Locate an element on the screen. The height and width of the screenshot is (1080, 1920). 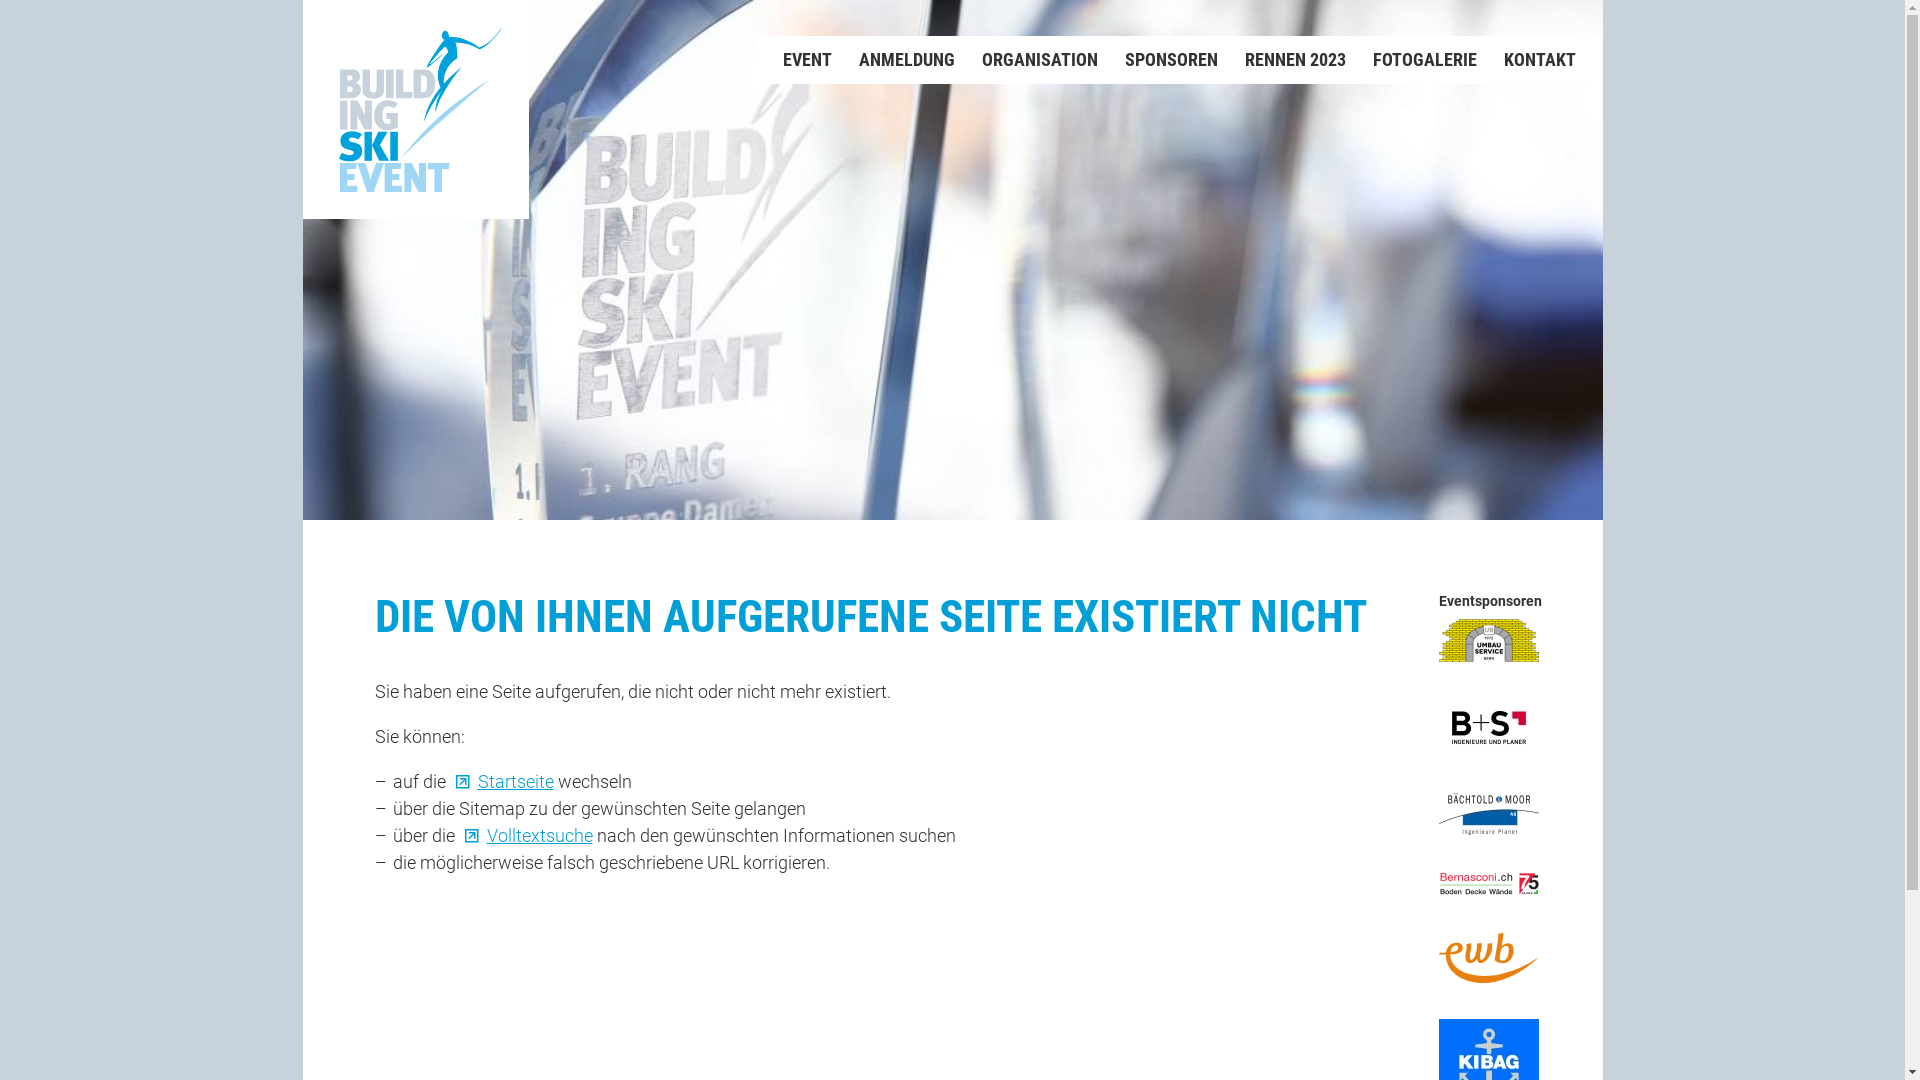
Sponsor is located at coordinates (1488, 884).